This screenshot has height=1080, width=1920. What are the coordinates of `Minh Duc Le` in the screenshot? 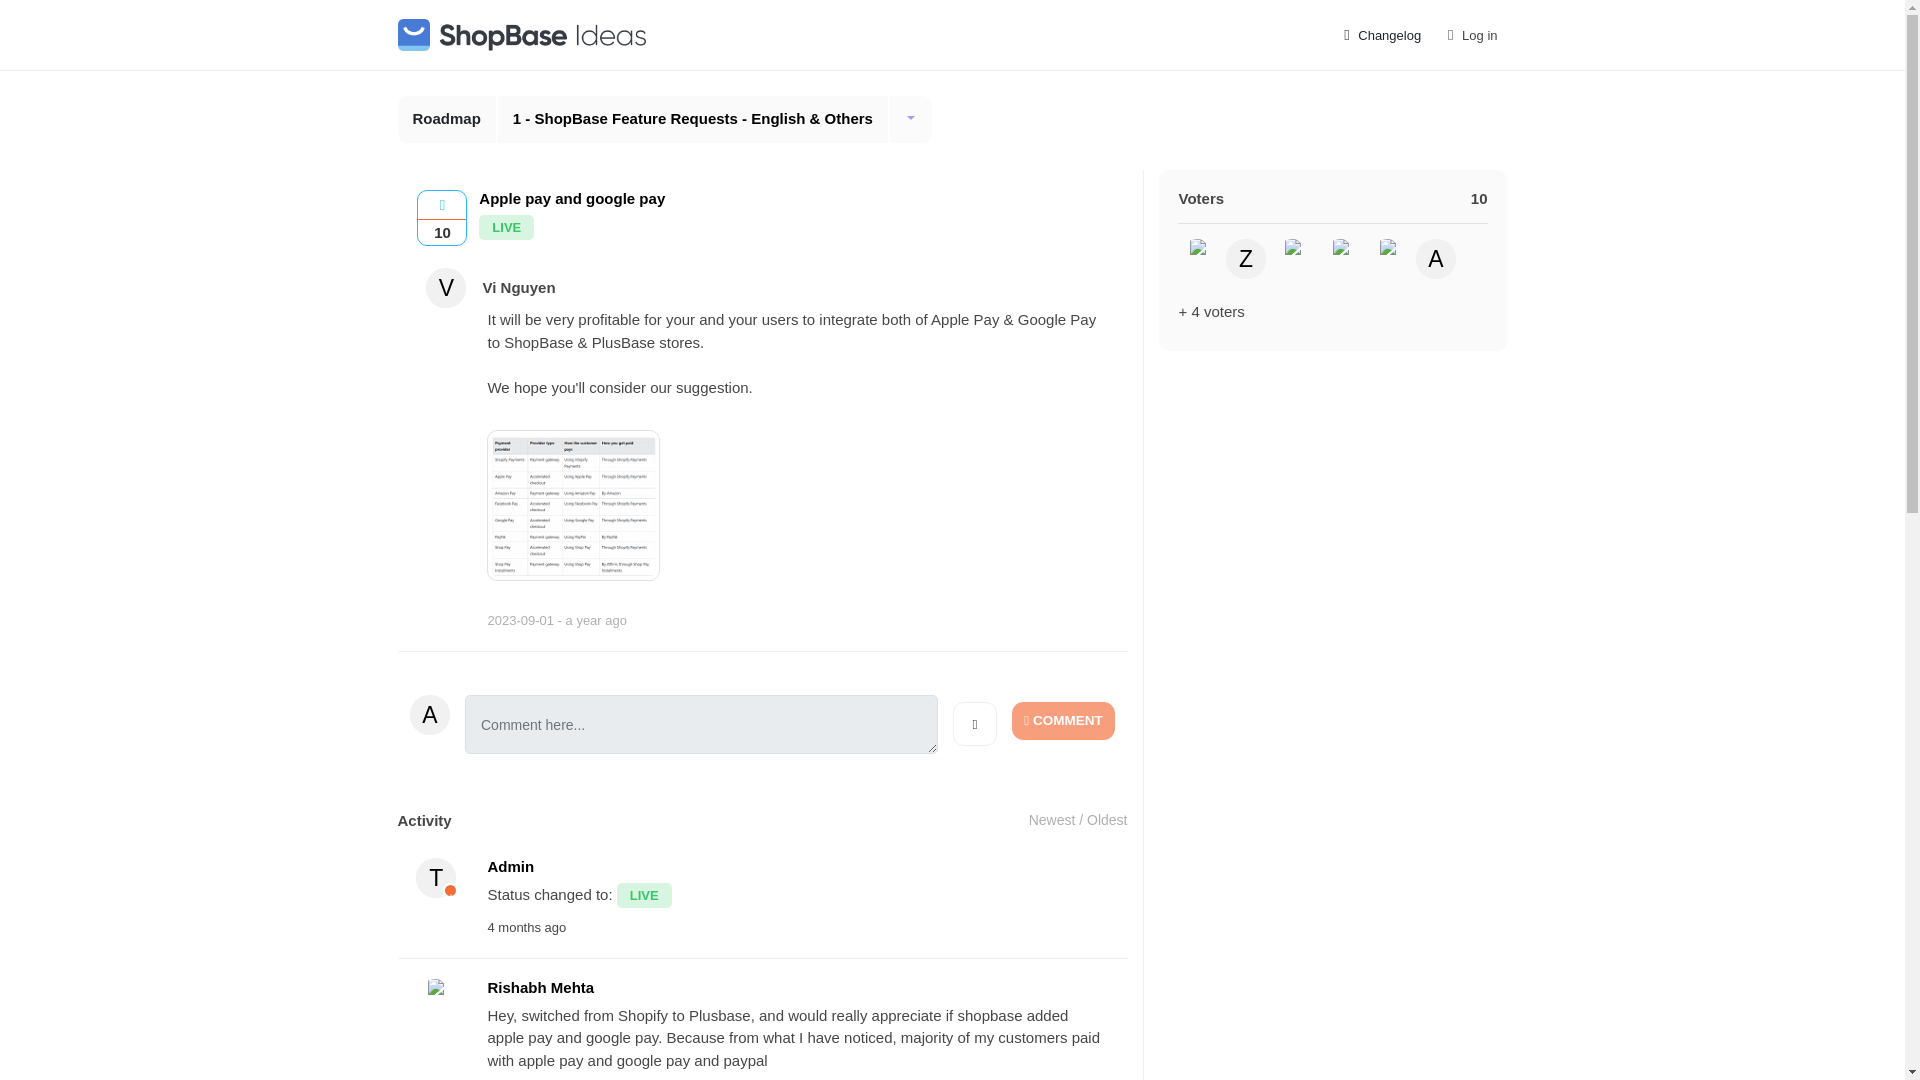 It's located at (1292, 258).